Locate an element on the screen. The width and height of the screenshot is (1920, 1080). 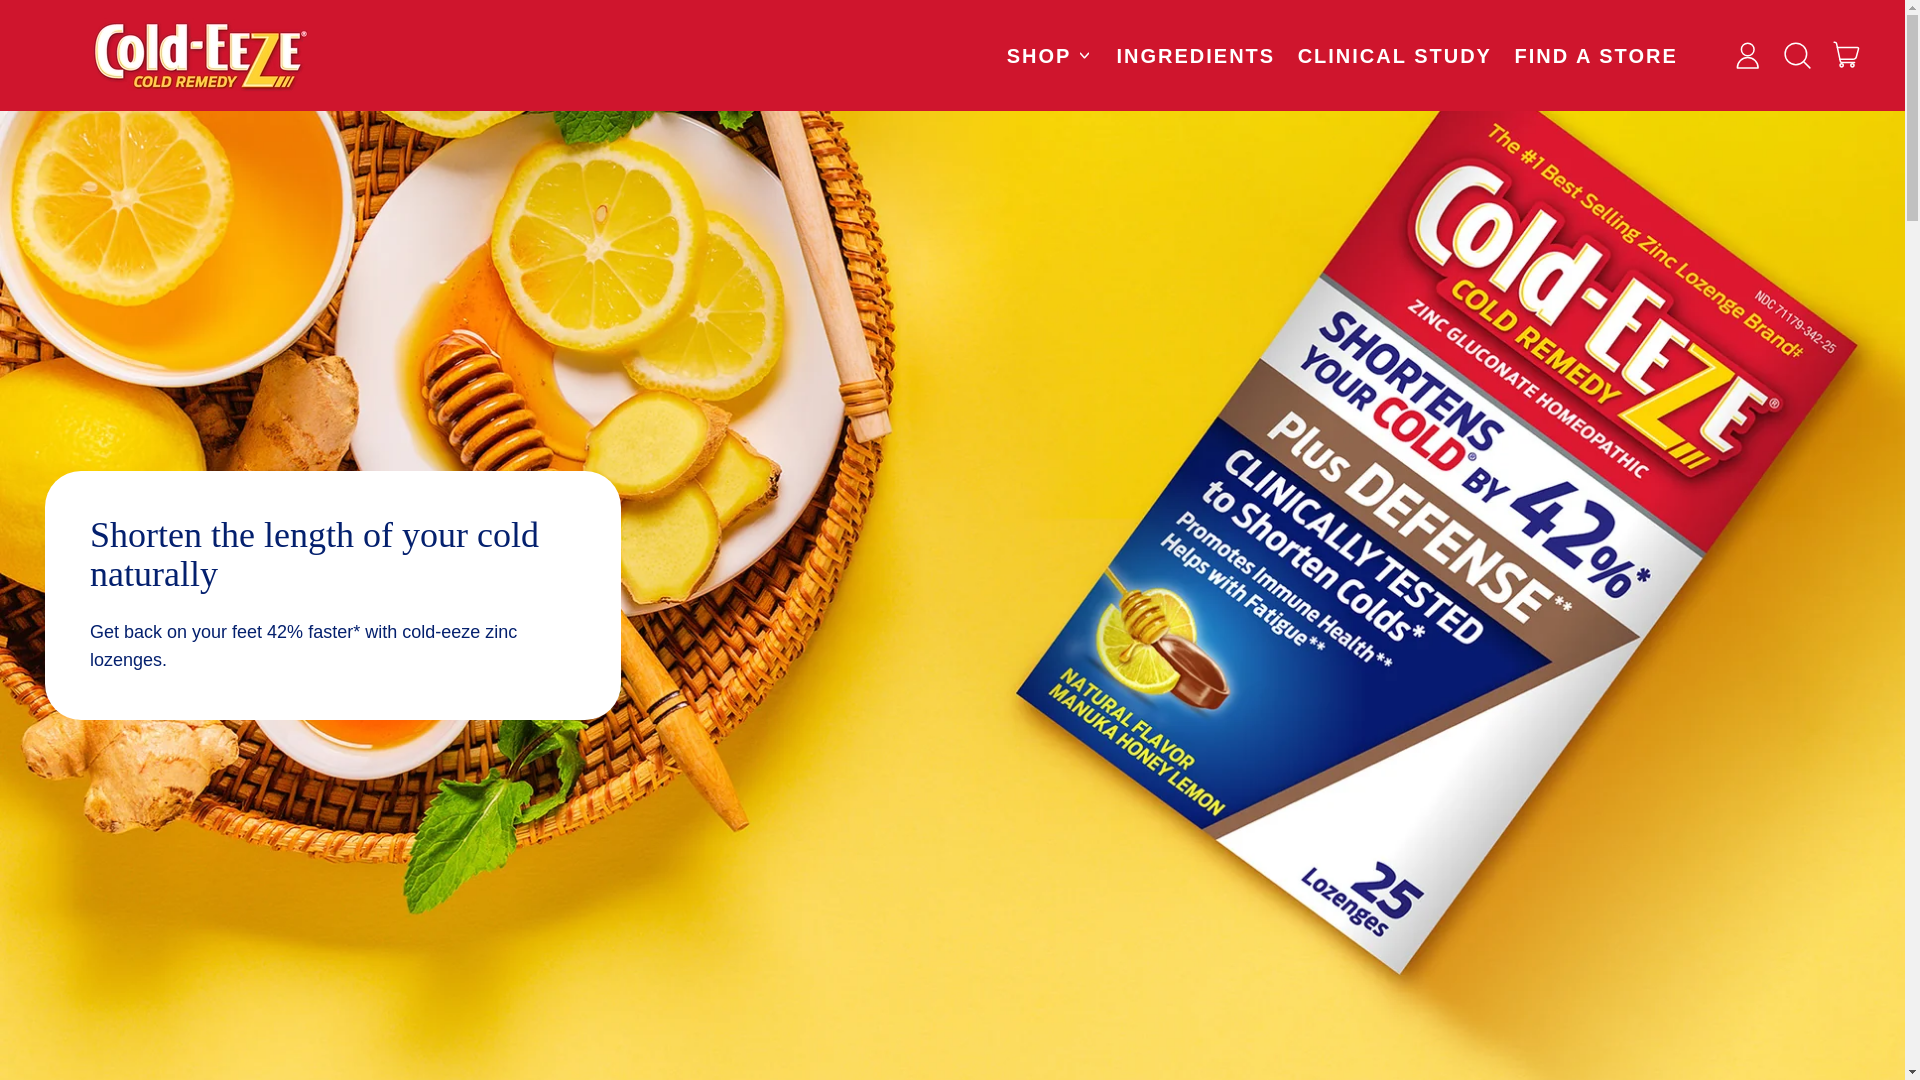
FIND A STORE is located at coordinates (1596, 55).